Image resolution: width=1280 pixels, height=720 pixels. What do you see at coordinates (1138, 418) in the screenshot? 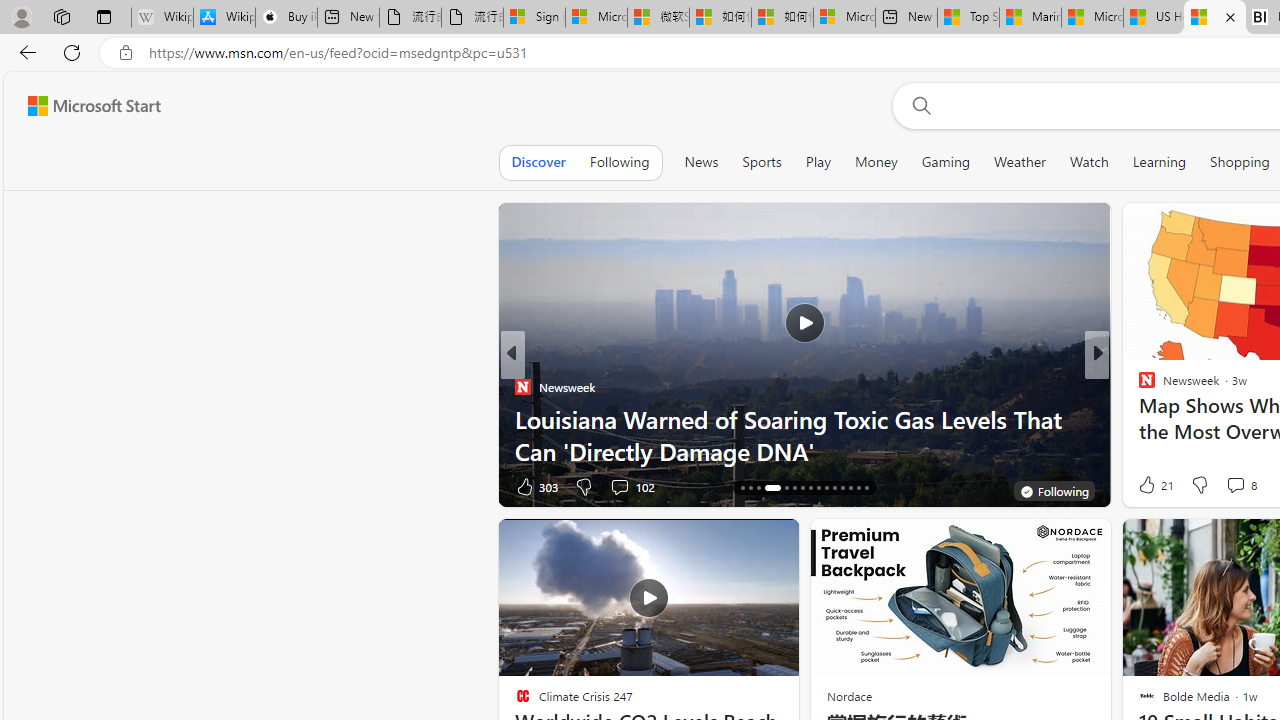
I see `Live Science` at bounding box center [1138, 418].